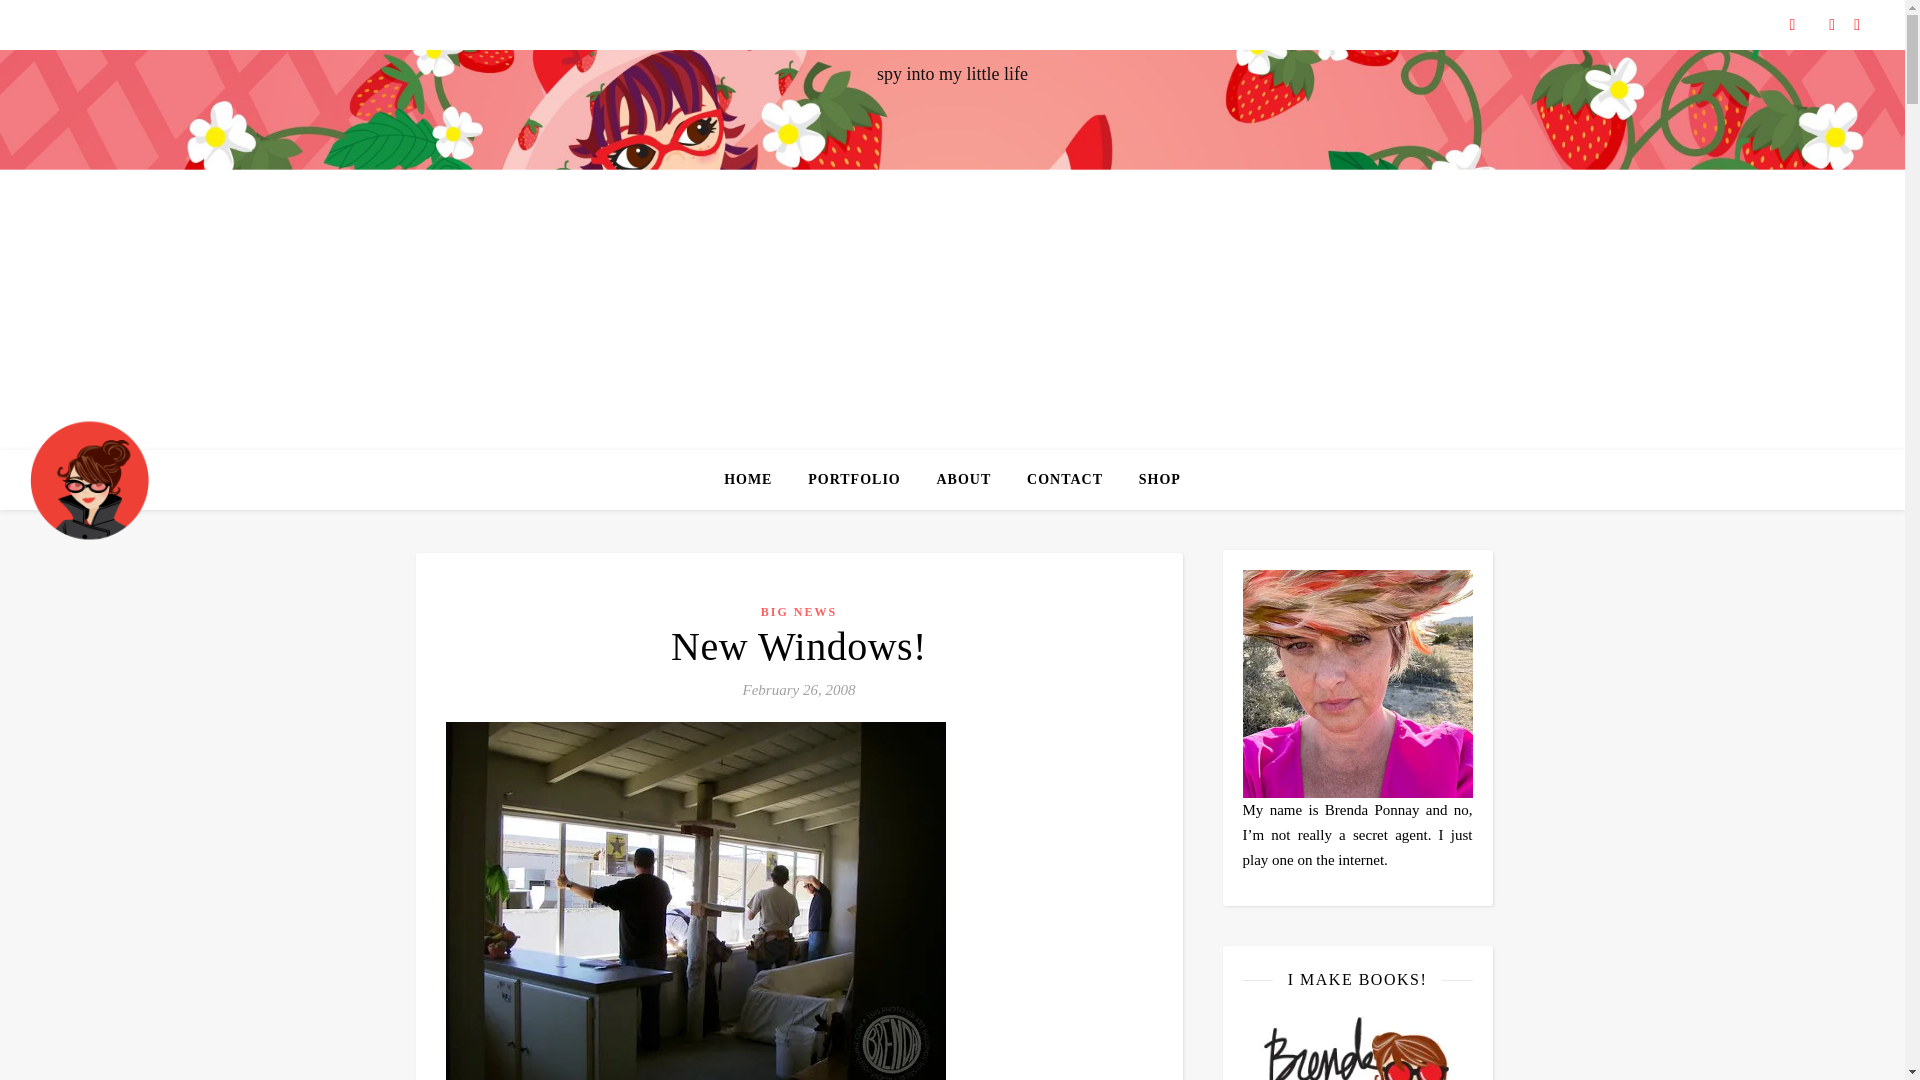 Image resolution: width=1920 pixels, height=1080 pixels. Describe the element at coordinates (962, 480) in the screenshot. I see `ABOUT` at that location.